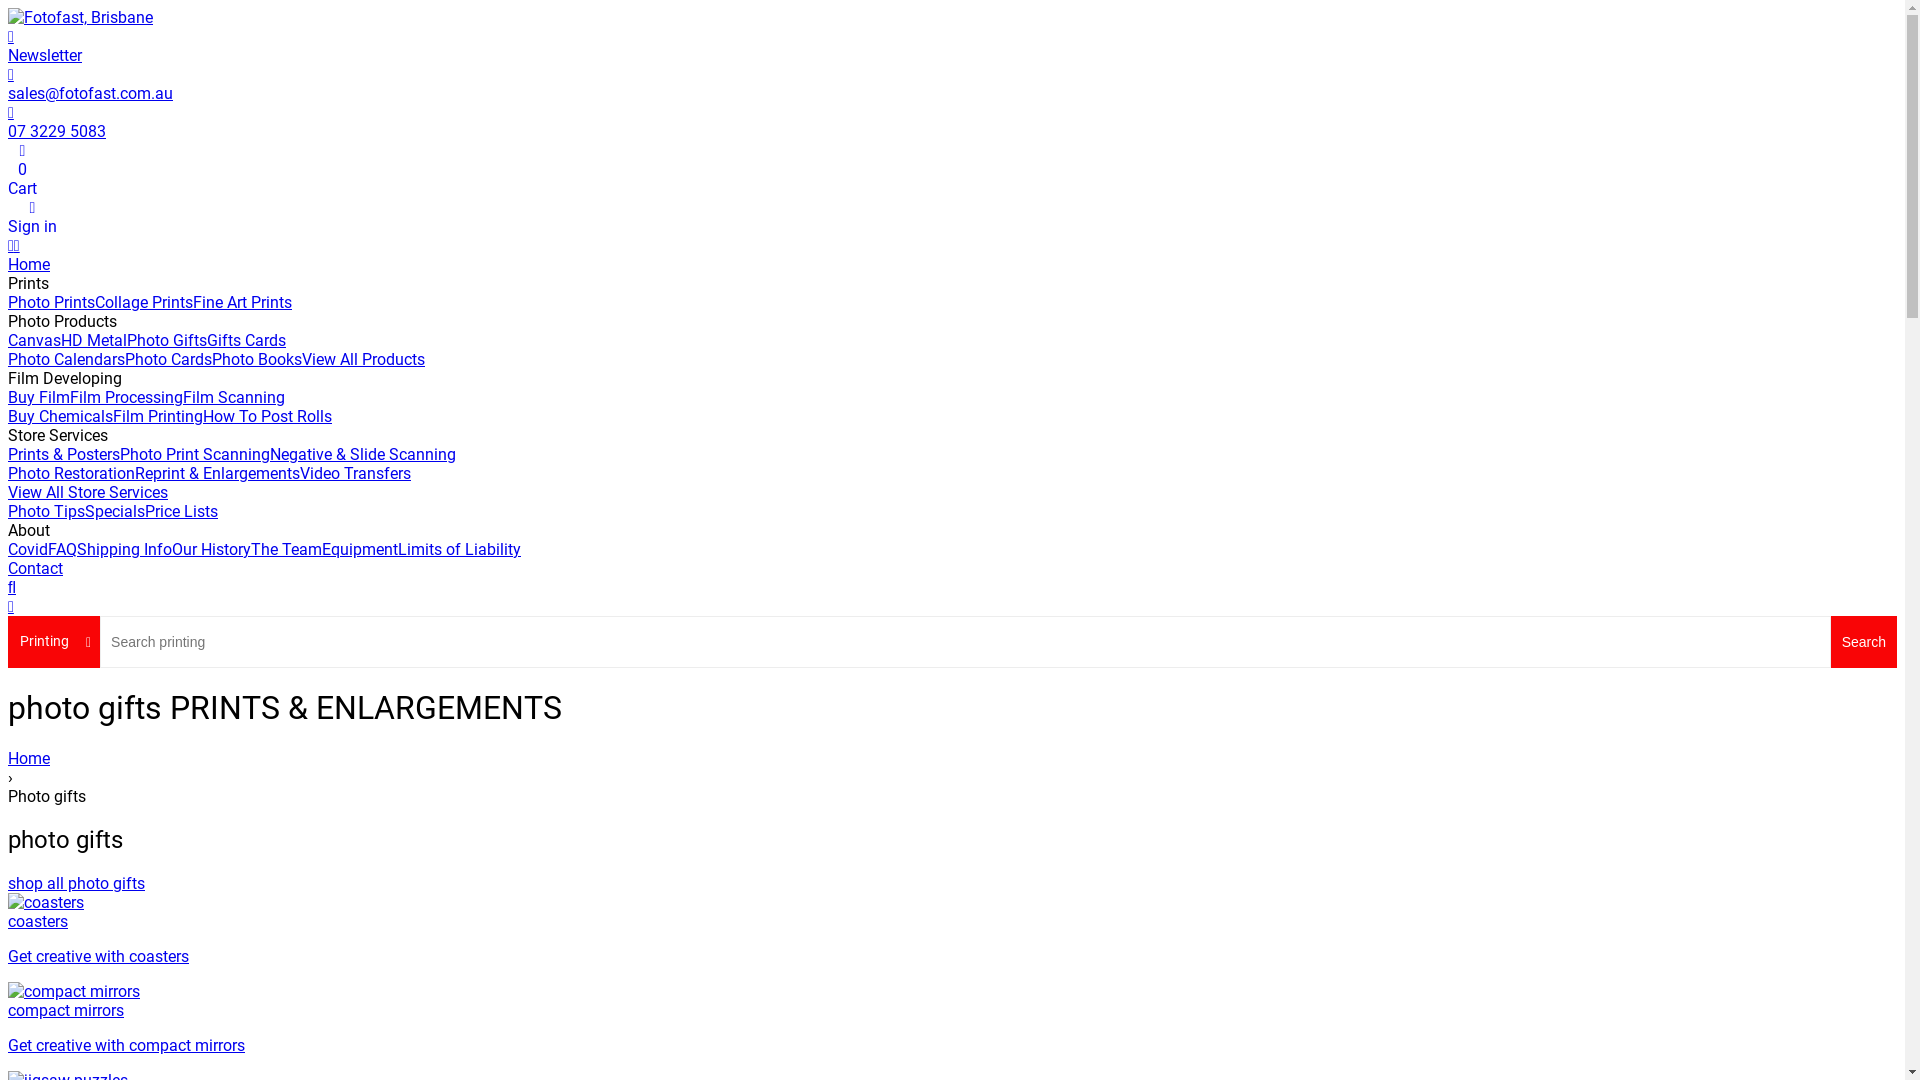 The width and height of the screenshot is (1920, 1080). I want to click on Photo Gifts, so click(167, 340).